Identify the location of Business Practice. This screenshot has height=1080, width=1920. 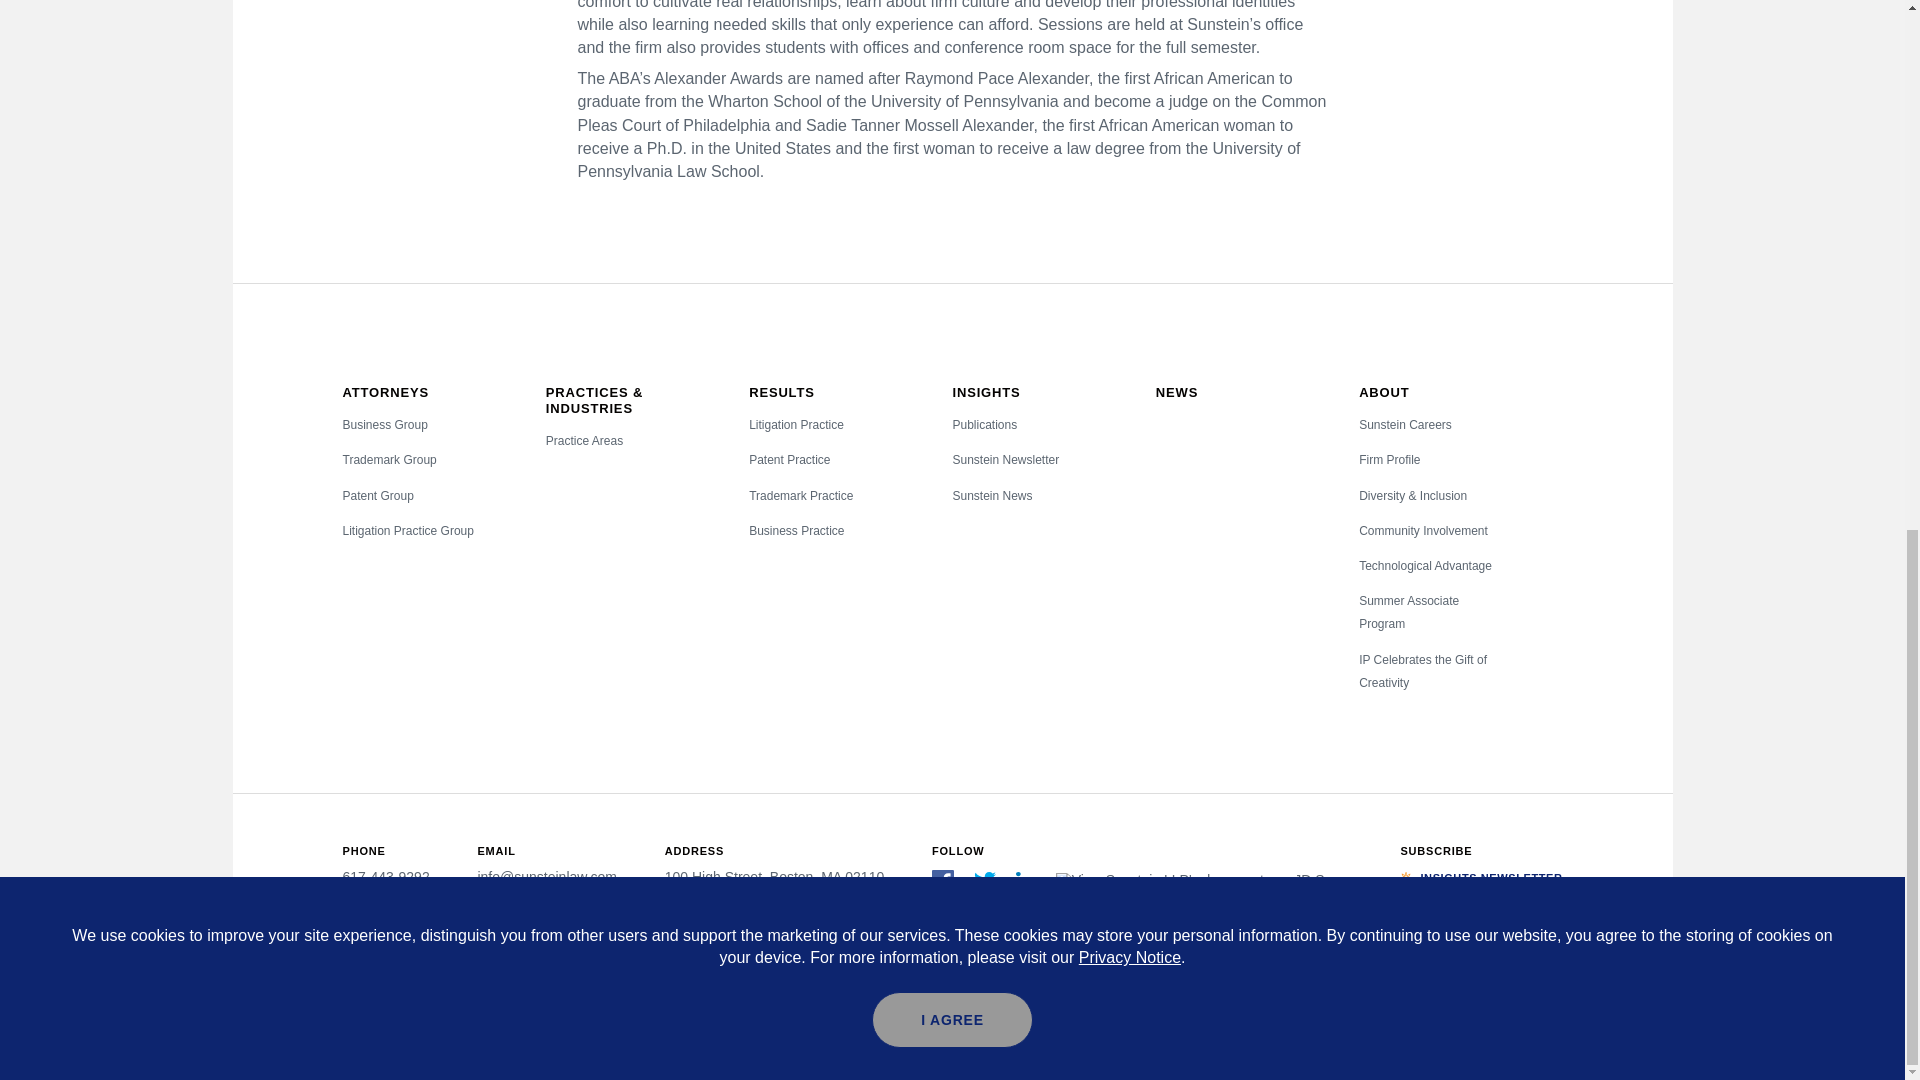
(796, 530).